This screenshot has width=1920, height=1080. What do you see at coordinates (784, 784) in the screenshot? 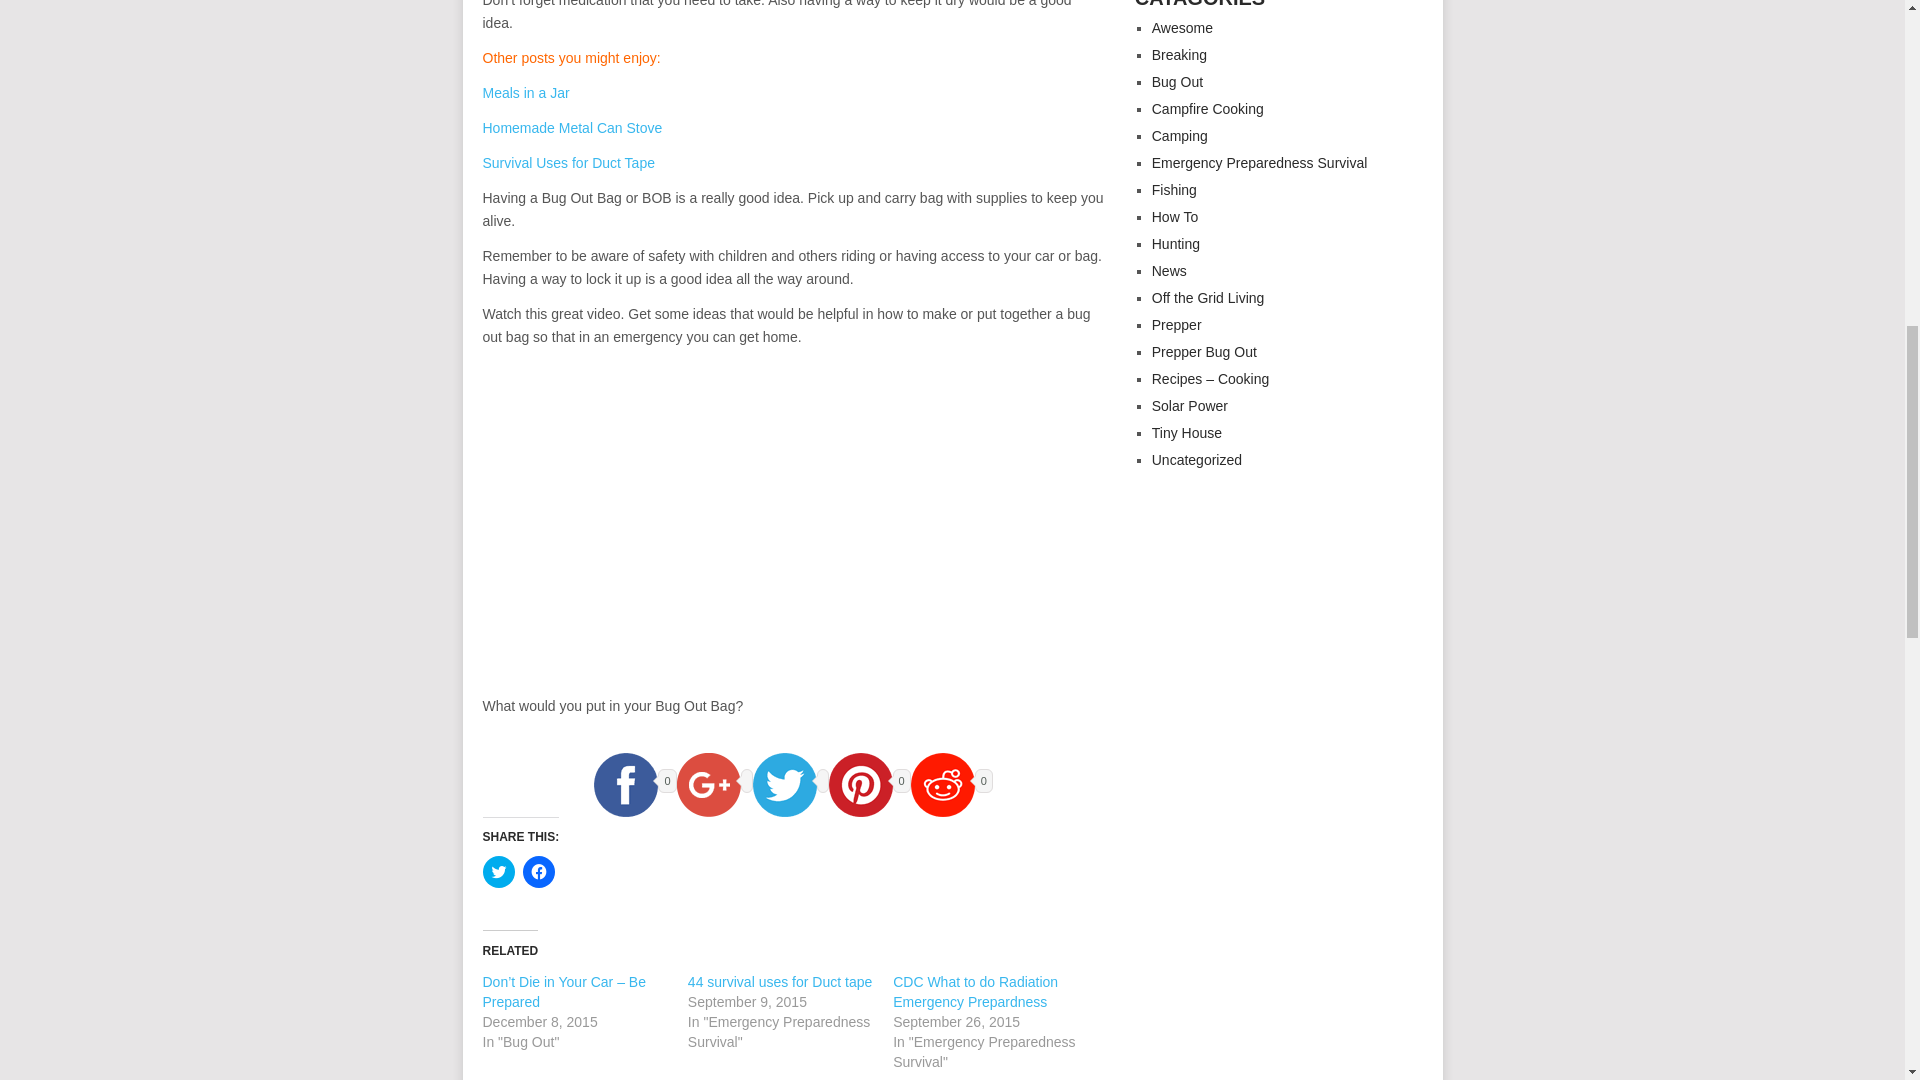
I see `twitter` at bounding box center [784, 784].